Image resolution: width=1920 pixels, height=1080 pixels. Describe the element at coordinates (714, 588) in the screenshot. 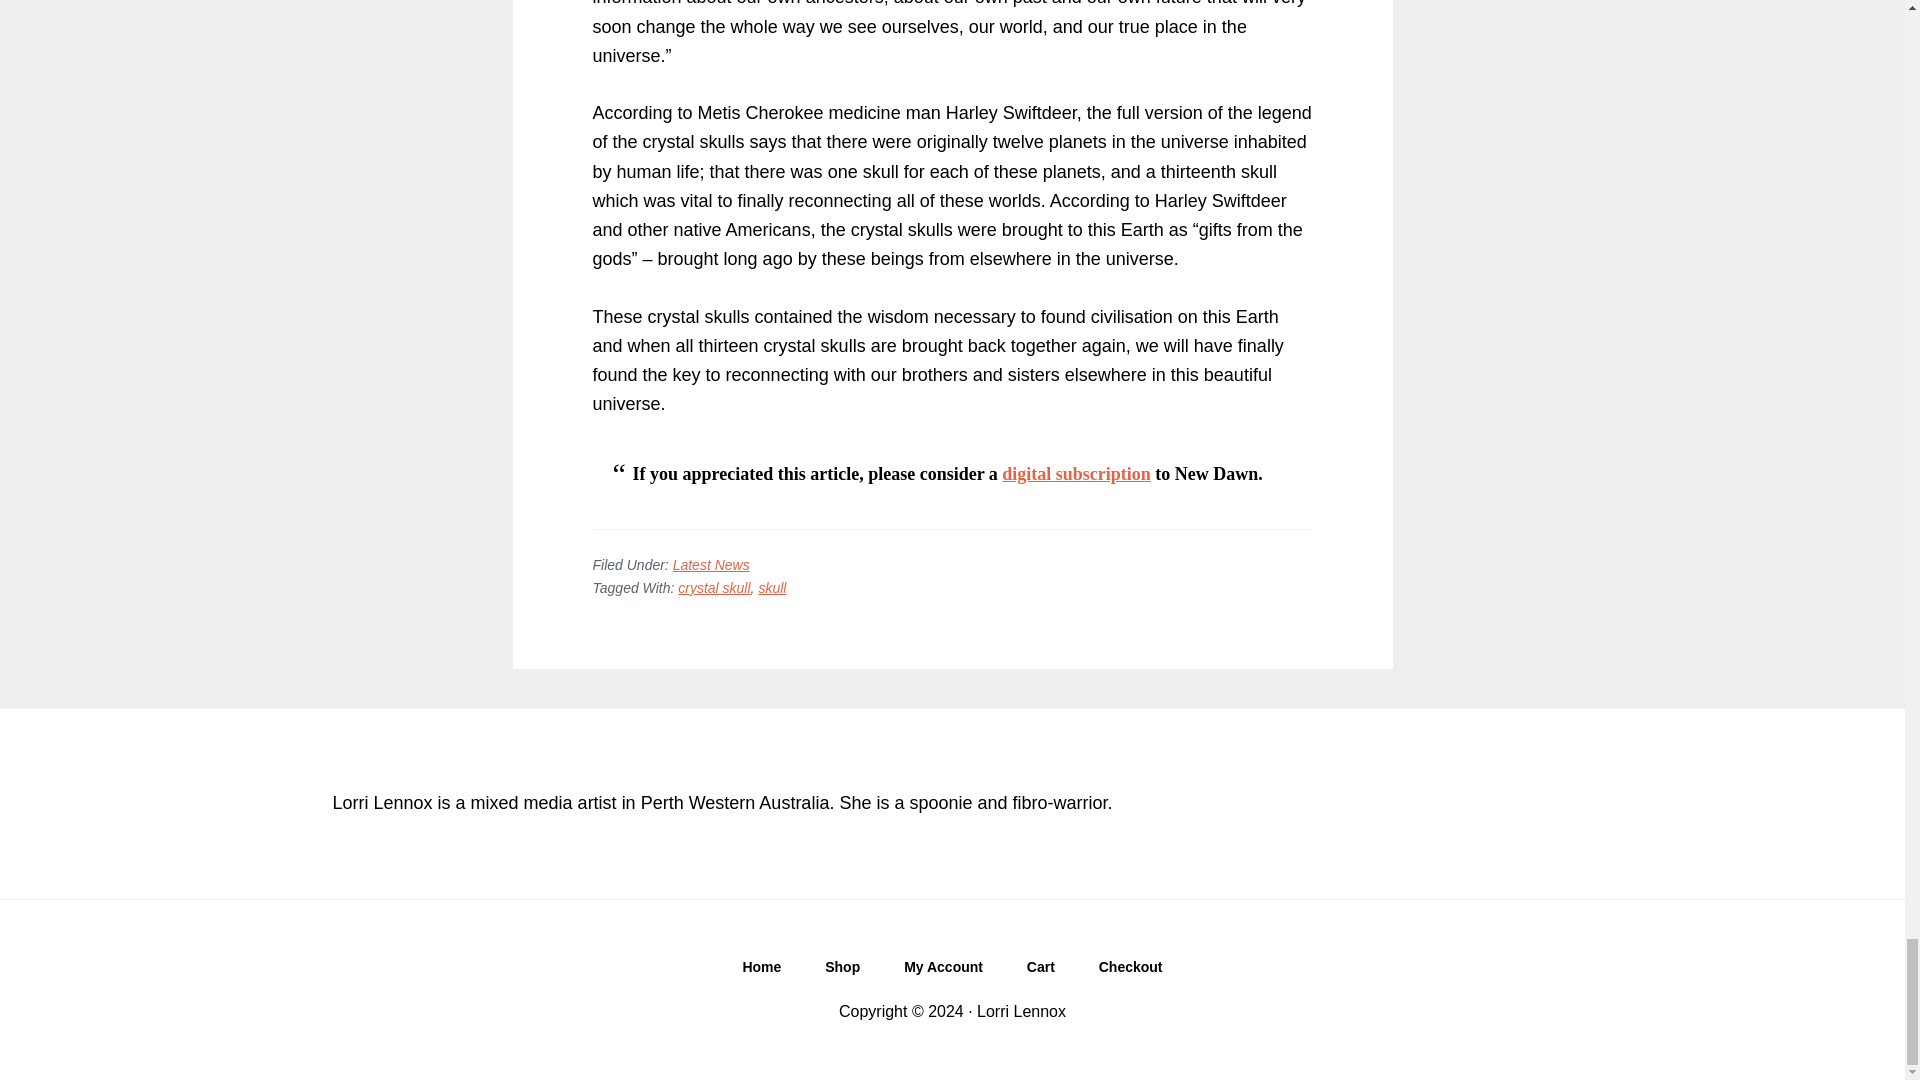

I see `crystal skull` at that location.